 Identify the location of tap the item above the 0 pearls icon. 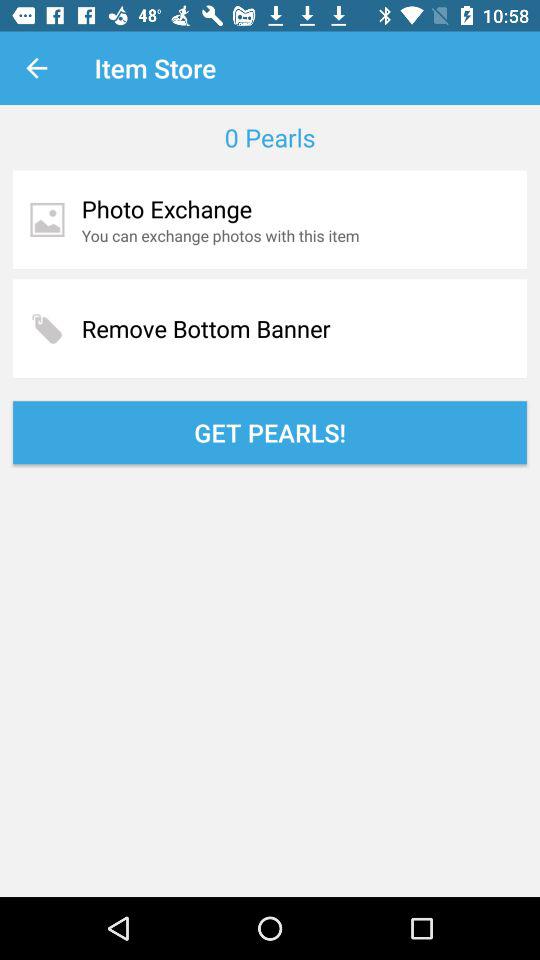
(36, 68).